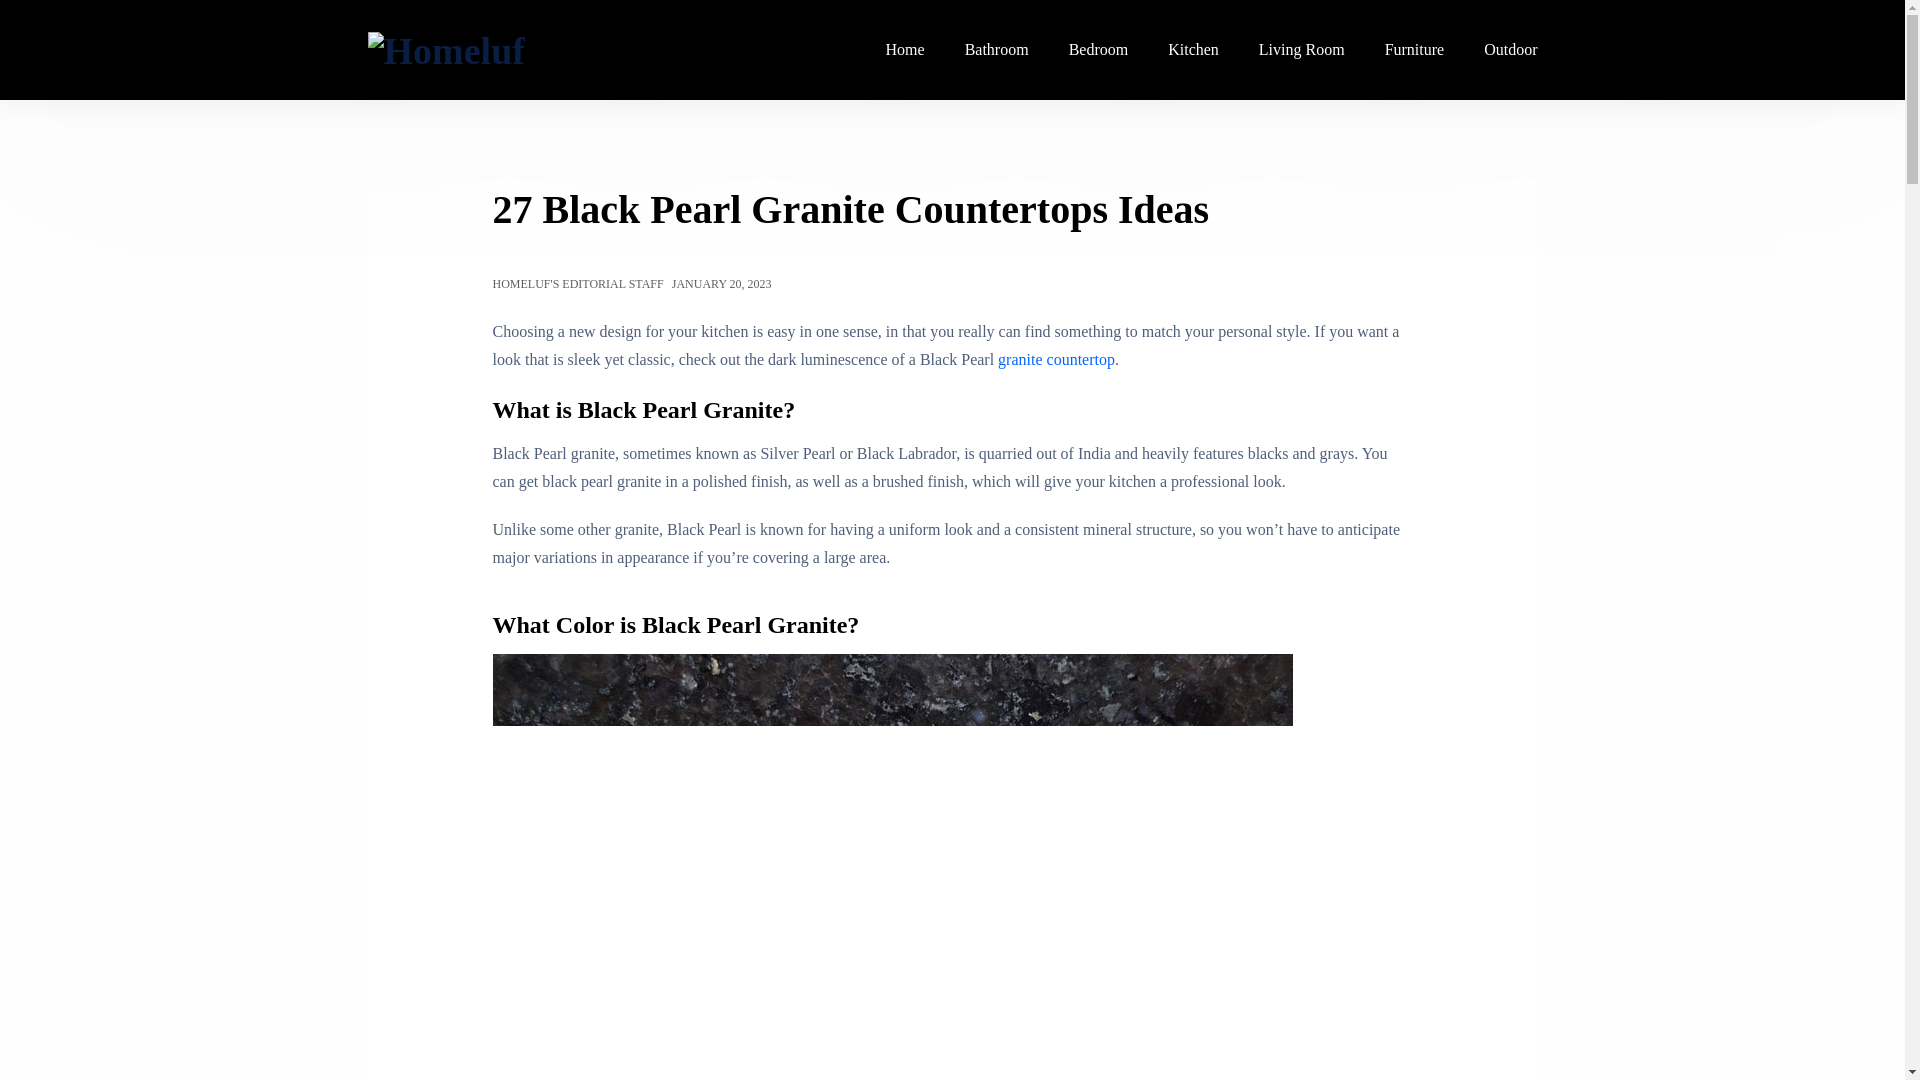 This screenshot has width=1920, height=1080. I want to click on Home, so click(904, 50).